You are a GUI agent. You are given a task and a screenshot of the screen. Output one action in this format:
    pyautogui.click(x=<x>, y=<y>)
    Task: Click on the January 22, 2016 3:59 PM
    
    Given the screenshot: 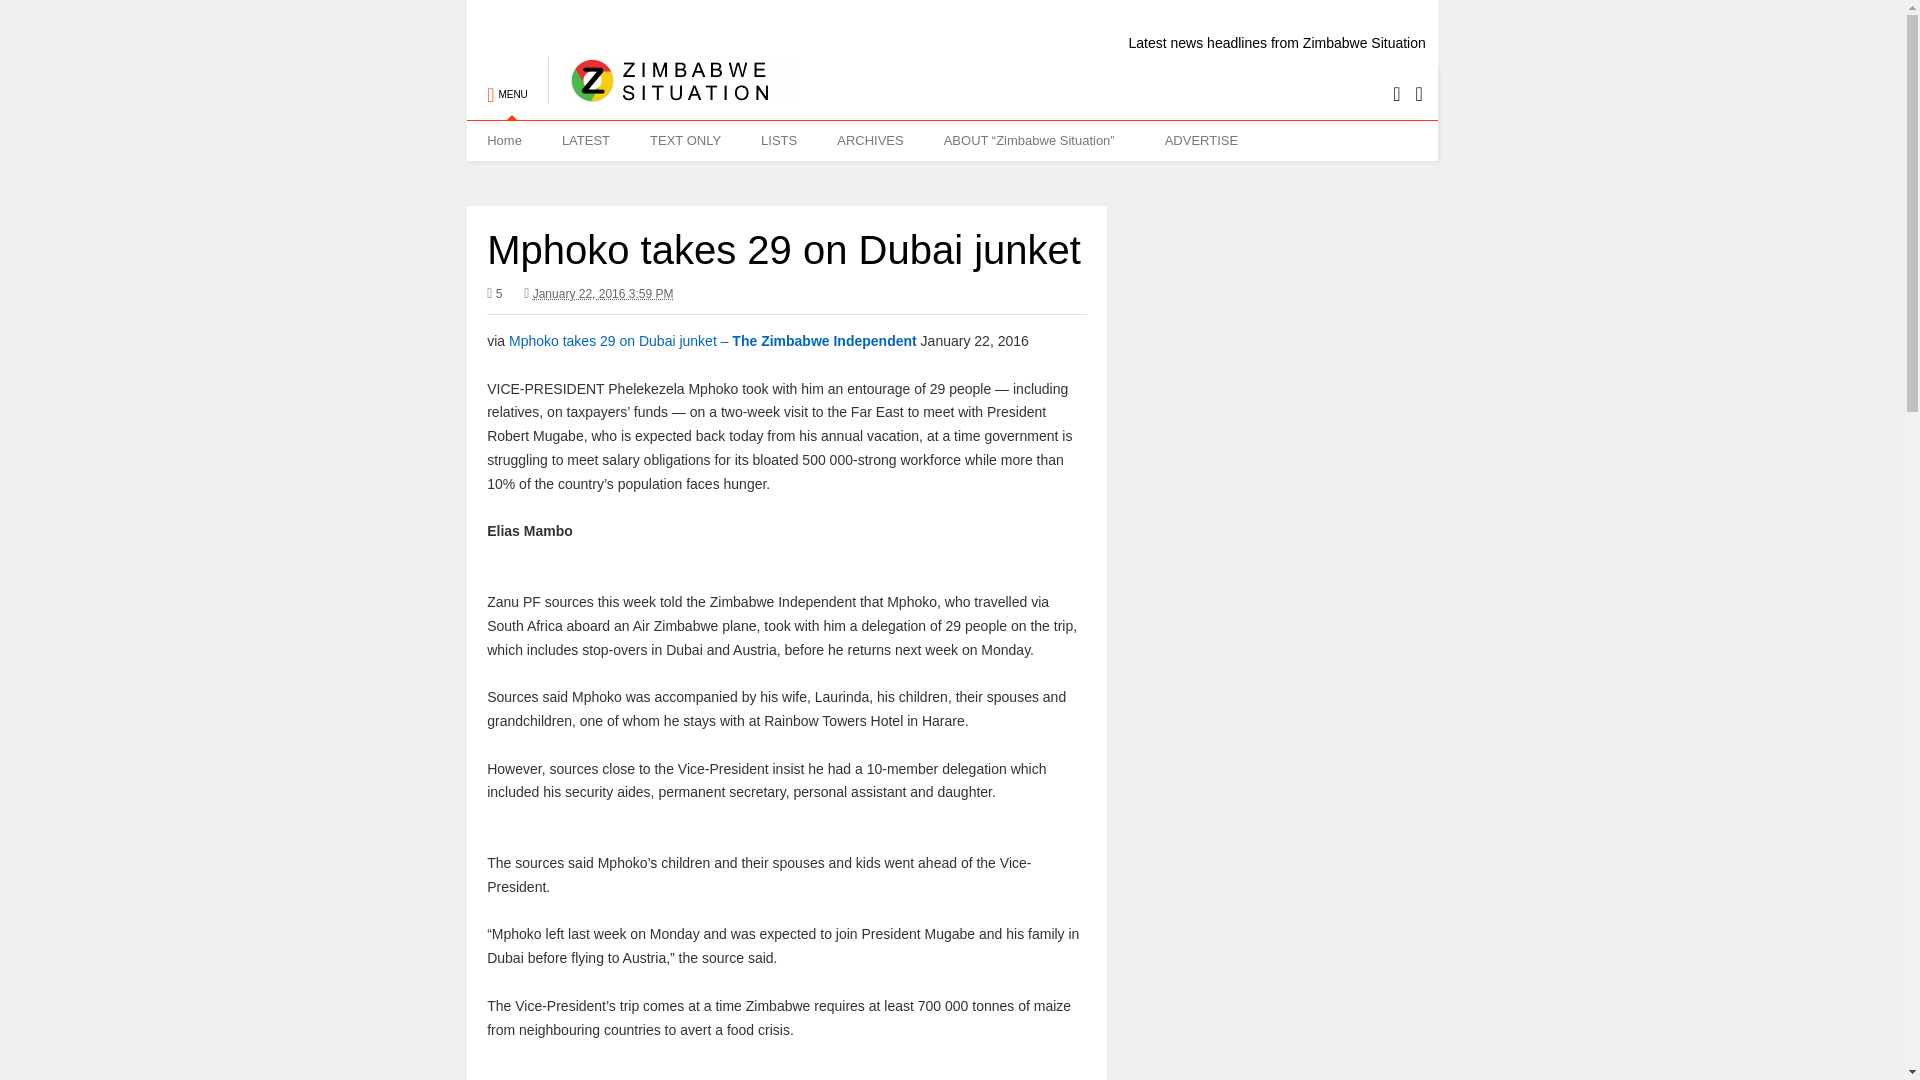 What is the action you would take?
    pyautogui.click(x=598, y=294)
    